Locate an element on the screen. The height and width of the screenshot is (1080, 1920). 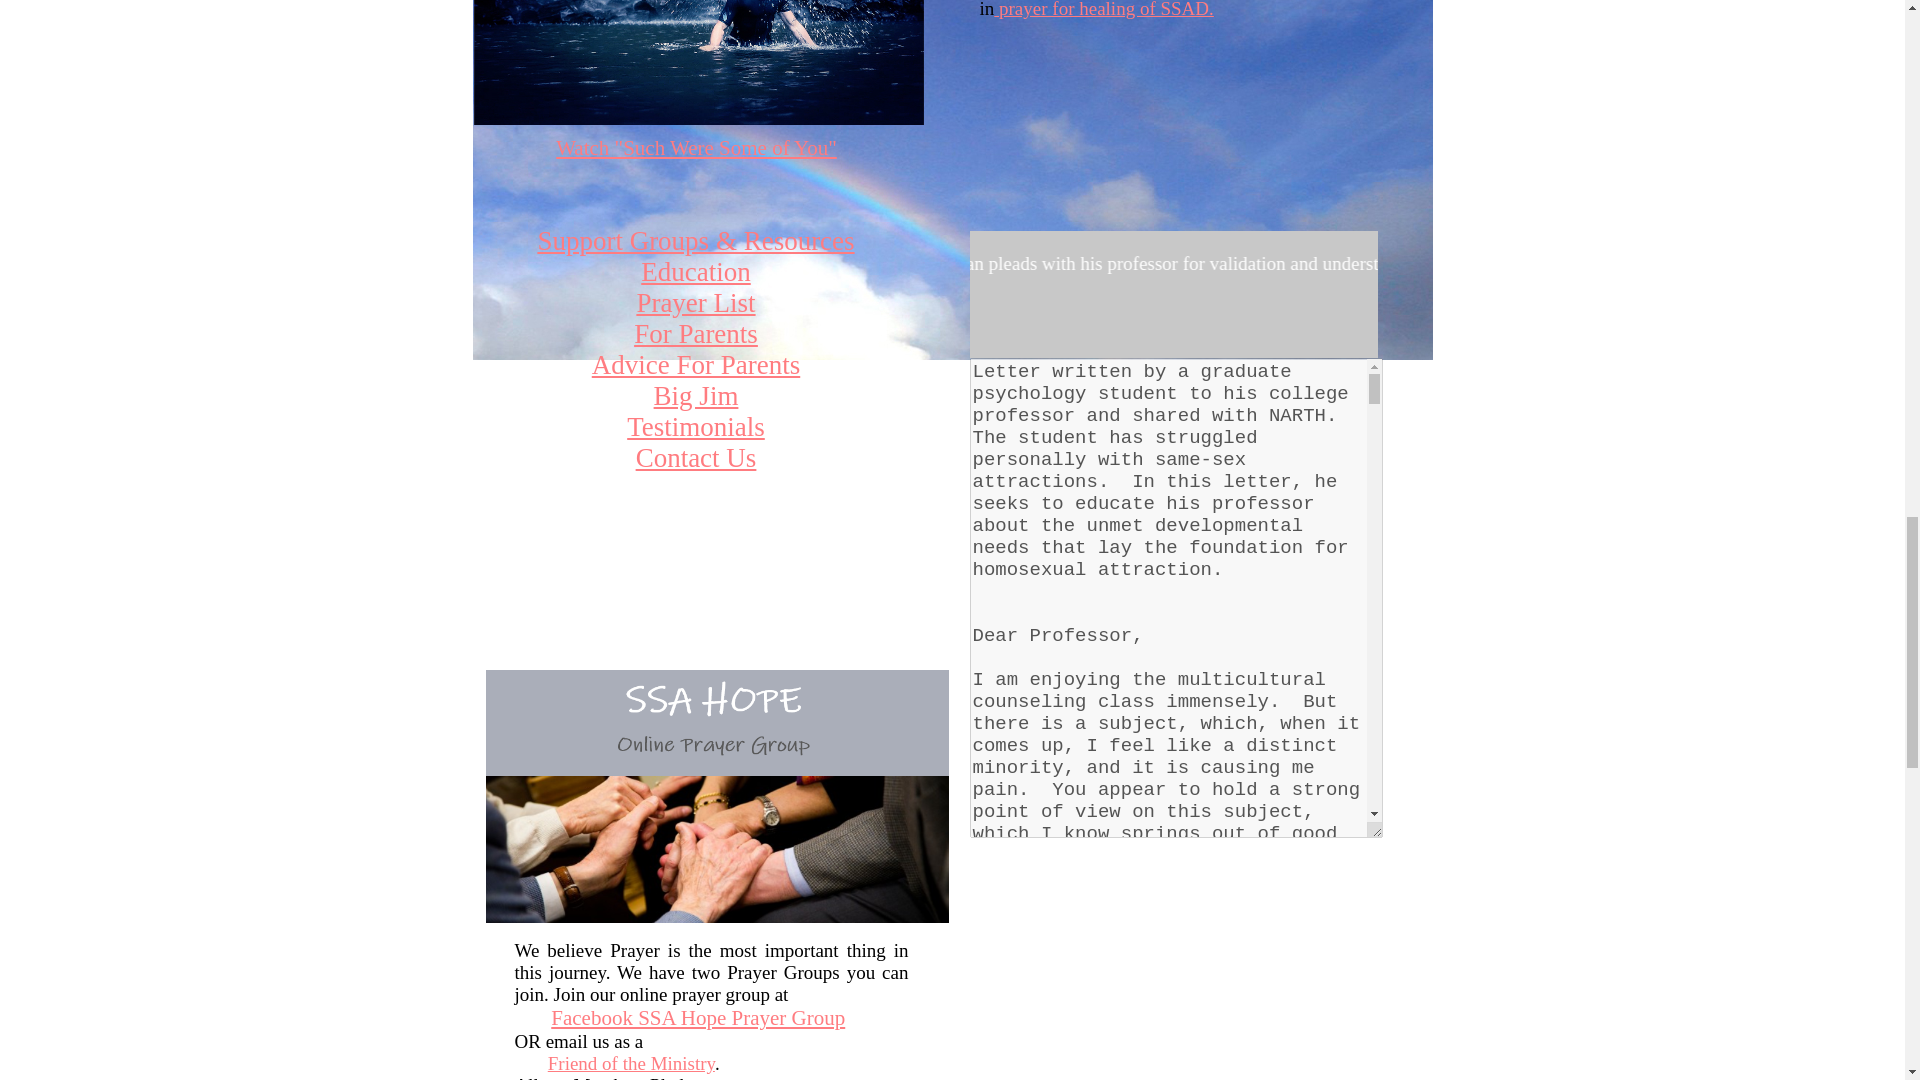
Facebook SSA Hope Prayer Group is located at coordinates (698, 1018).